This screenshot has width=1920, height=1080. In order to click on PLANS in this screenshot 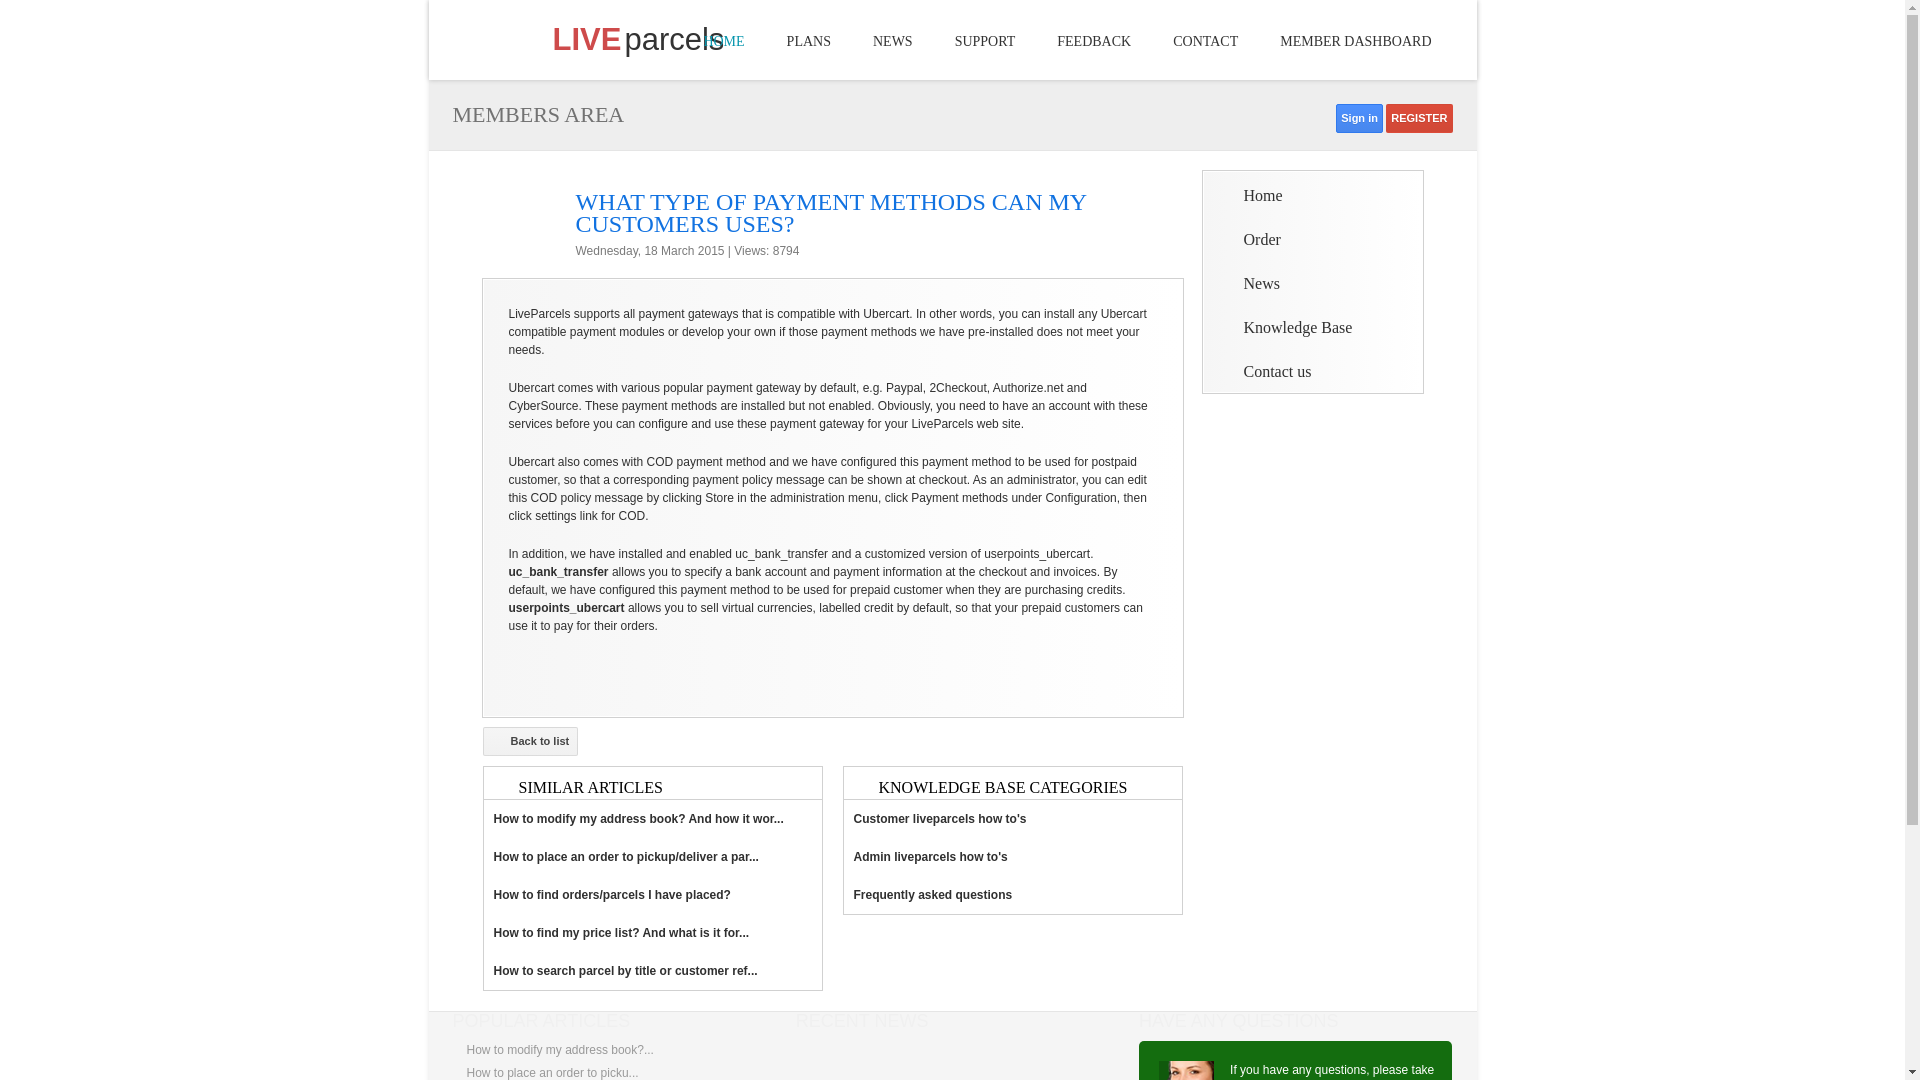, I will do `click(808, 39)`.